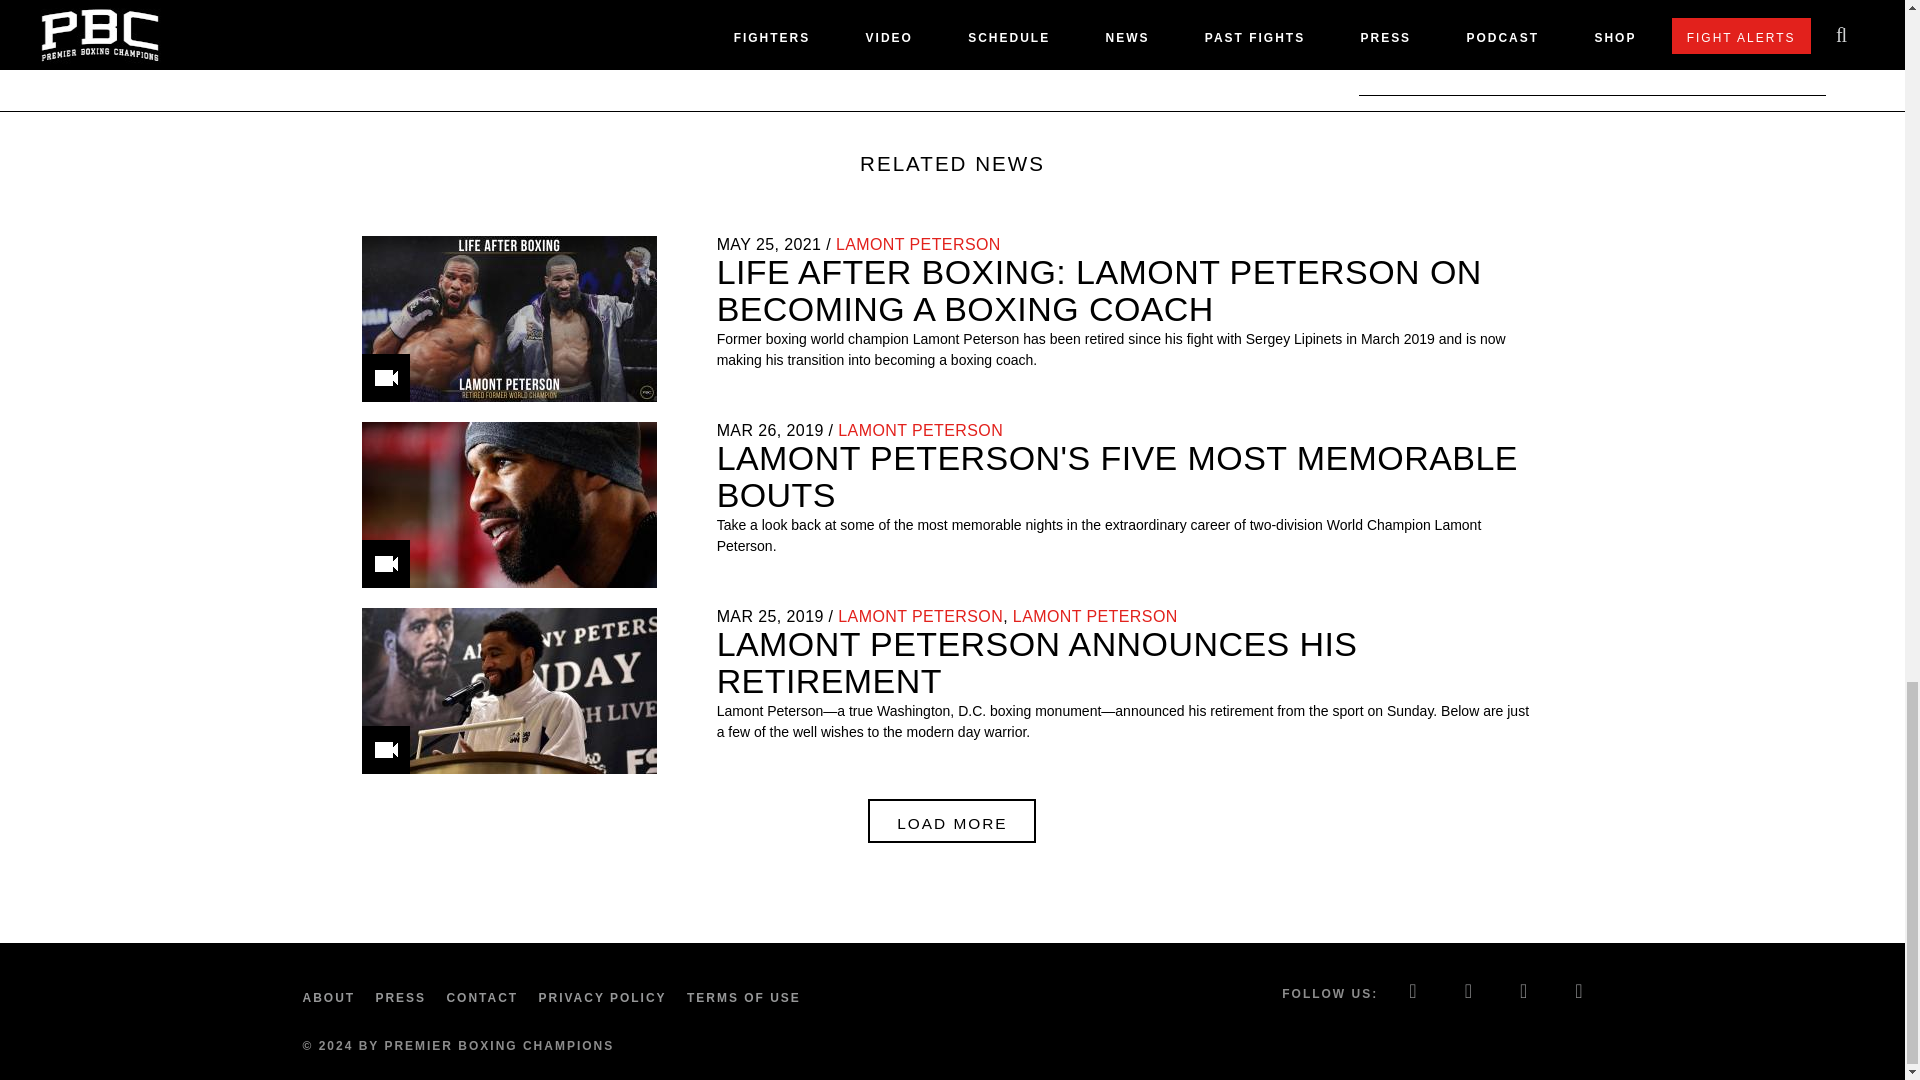  Describe the element at coordinates (735, 616) in the screenshot. I see `March` at that location.